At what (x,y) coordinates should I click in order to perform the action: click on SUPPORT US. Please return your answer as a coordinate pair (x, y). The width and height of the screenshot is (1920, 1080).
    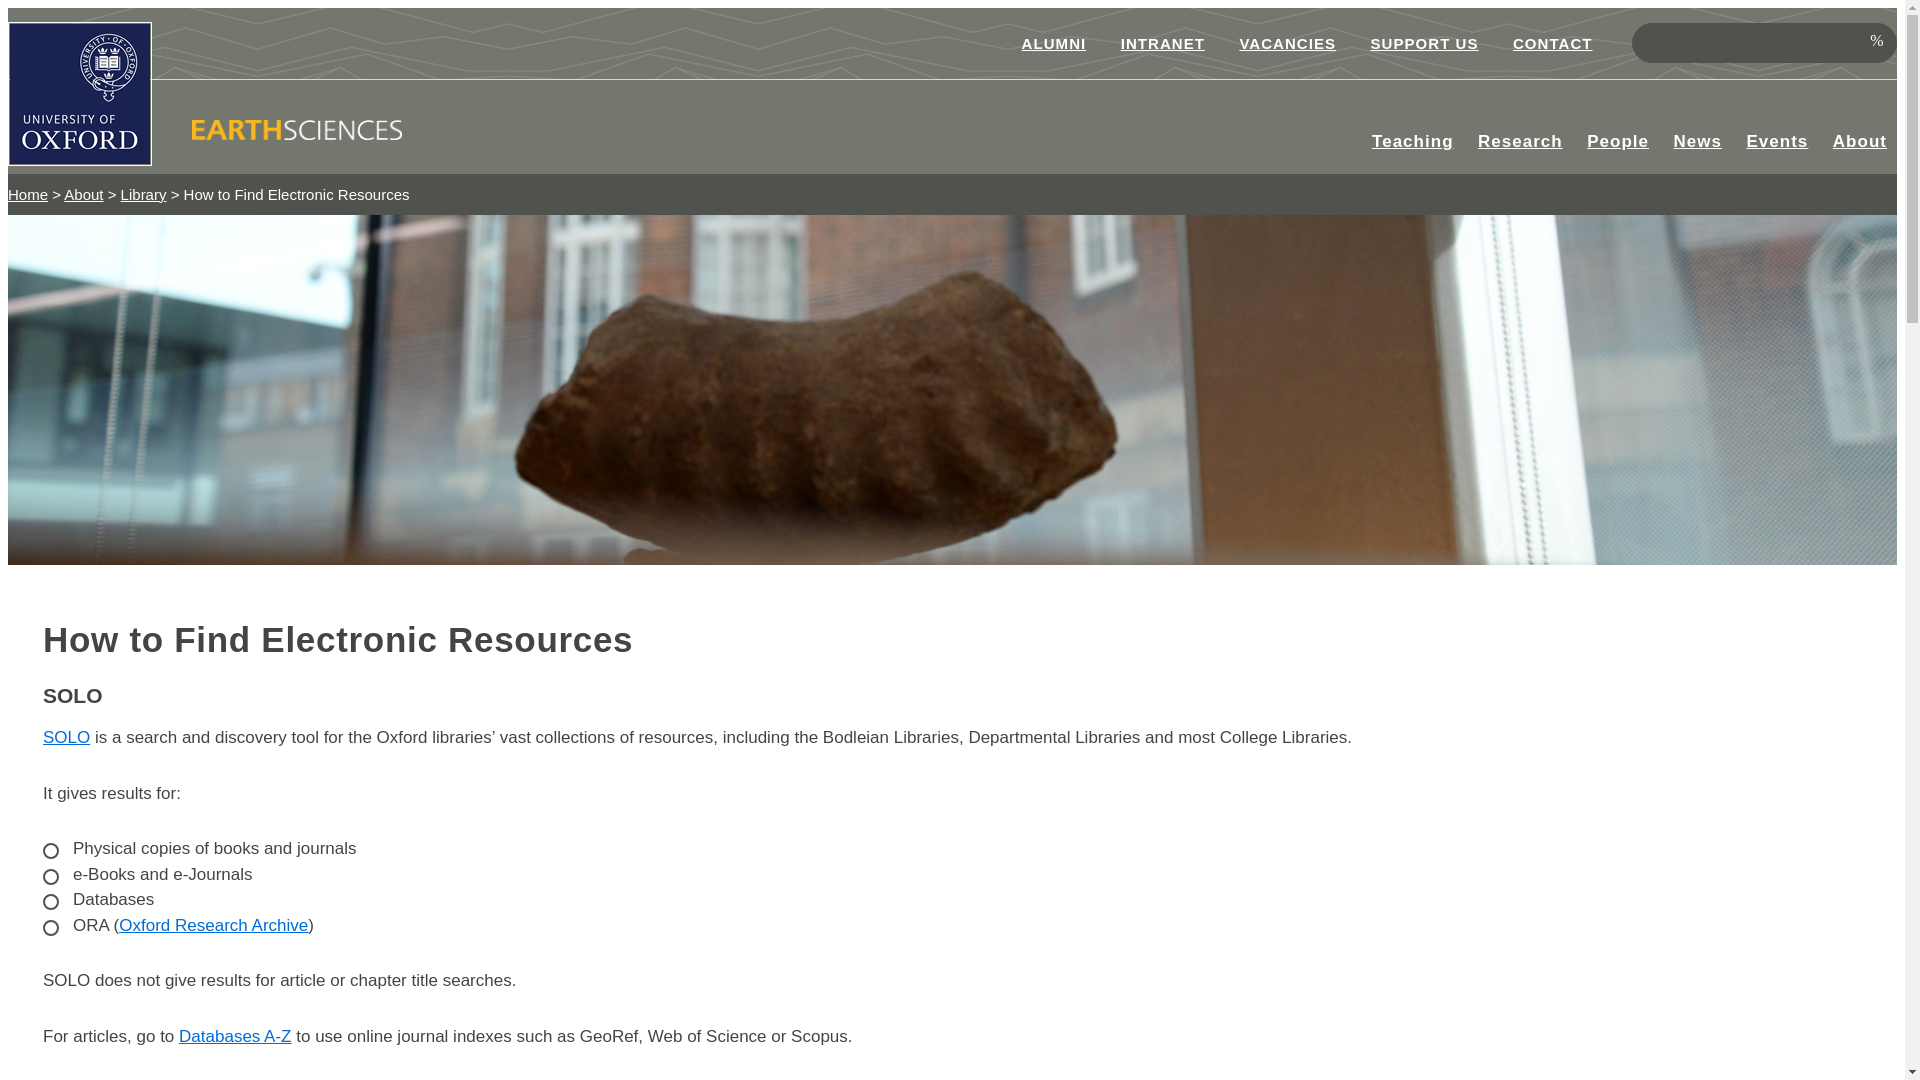
    Looking at the image, I should click on (1424, 43).